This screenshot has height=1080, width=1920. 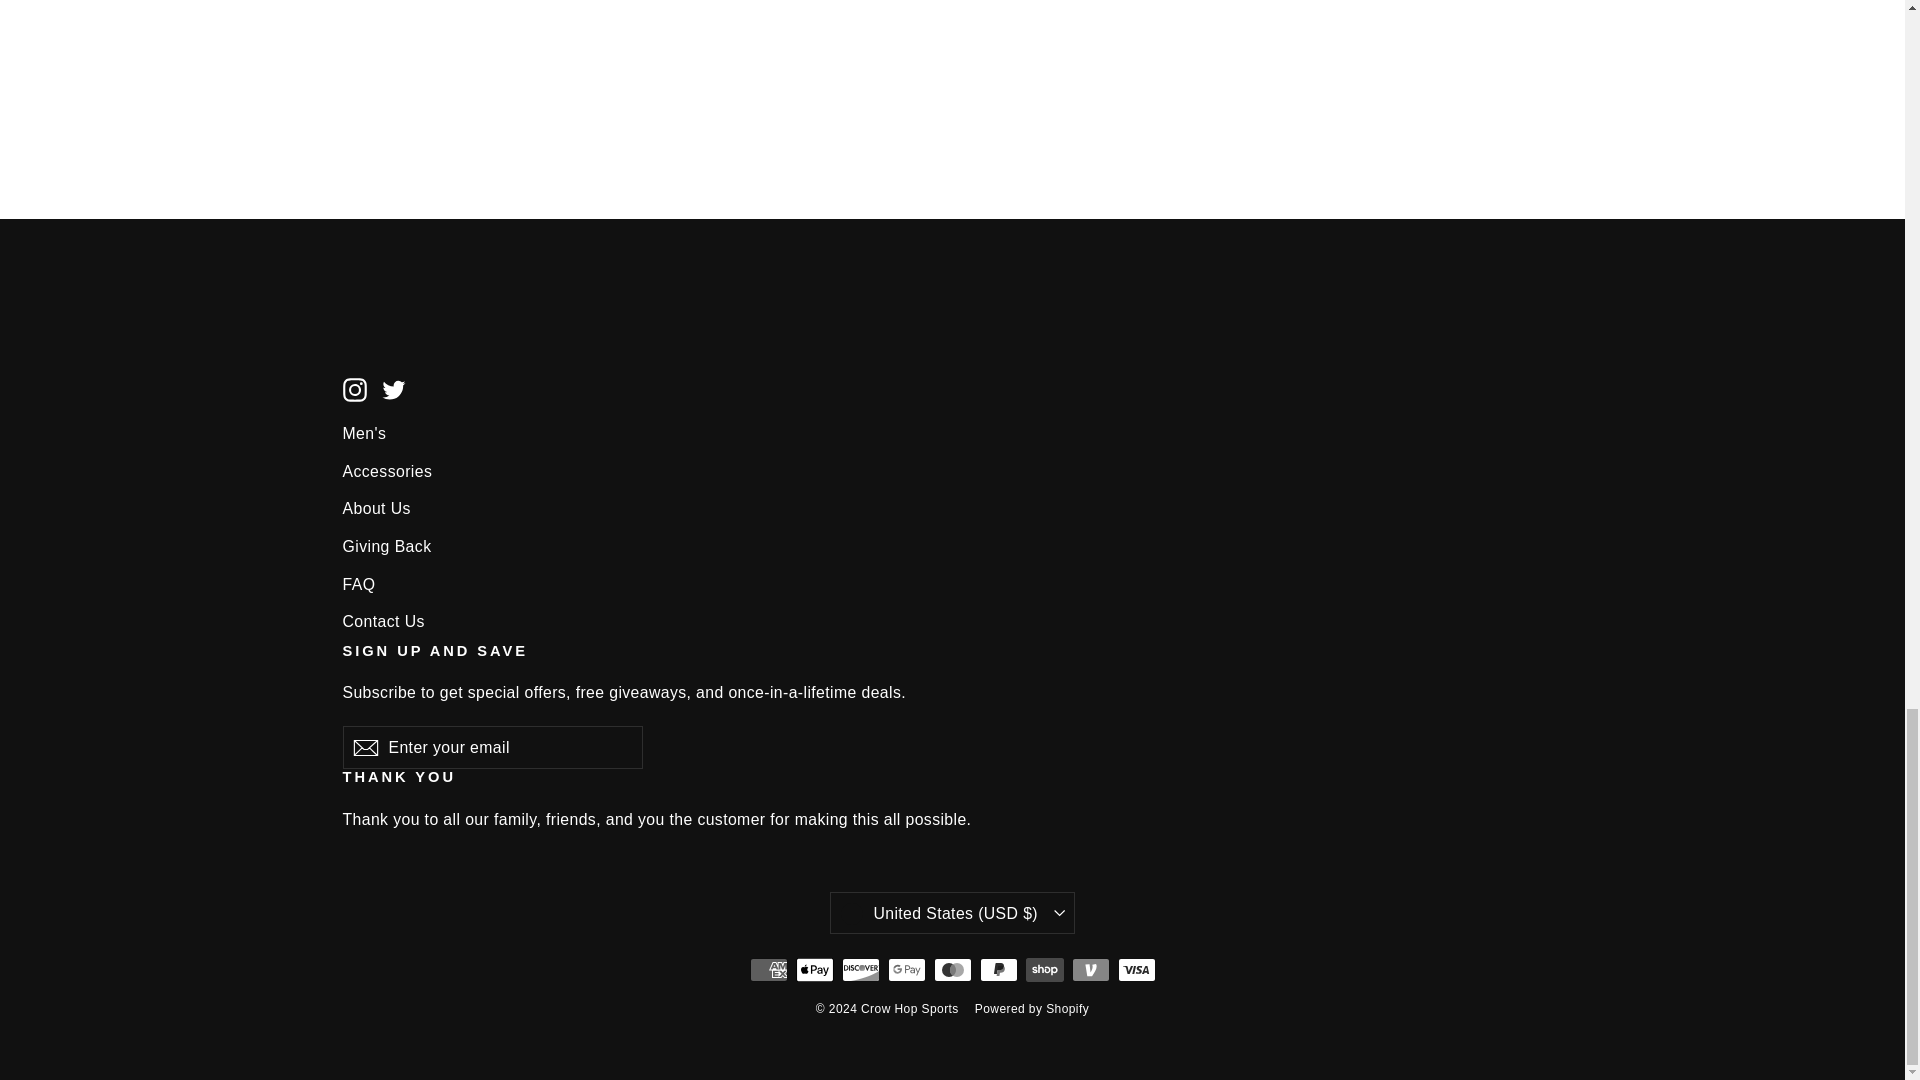 What do you see at coordinates (814, 969) in the screenshot?
I see `Apple Pay` at bounding box center [814, 969].